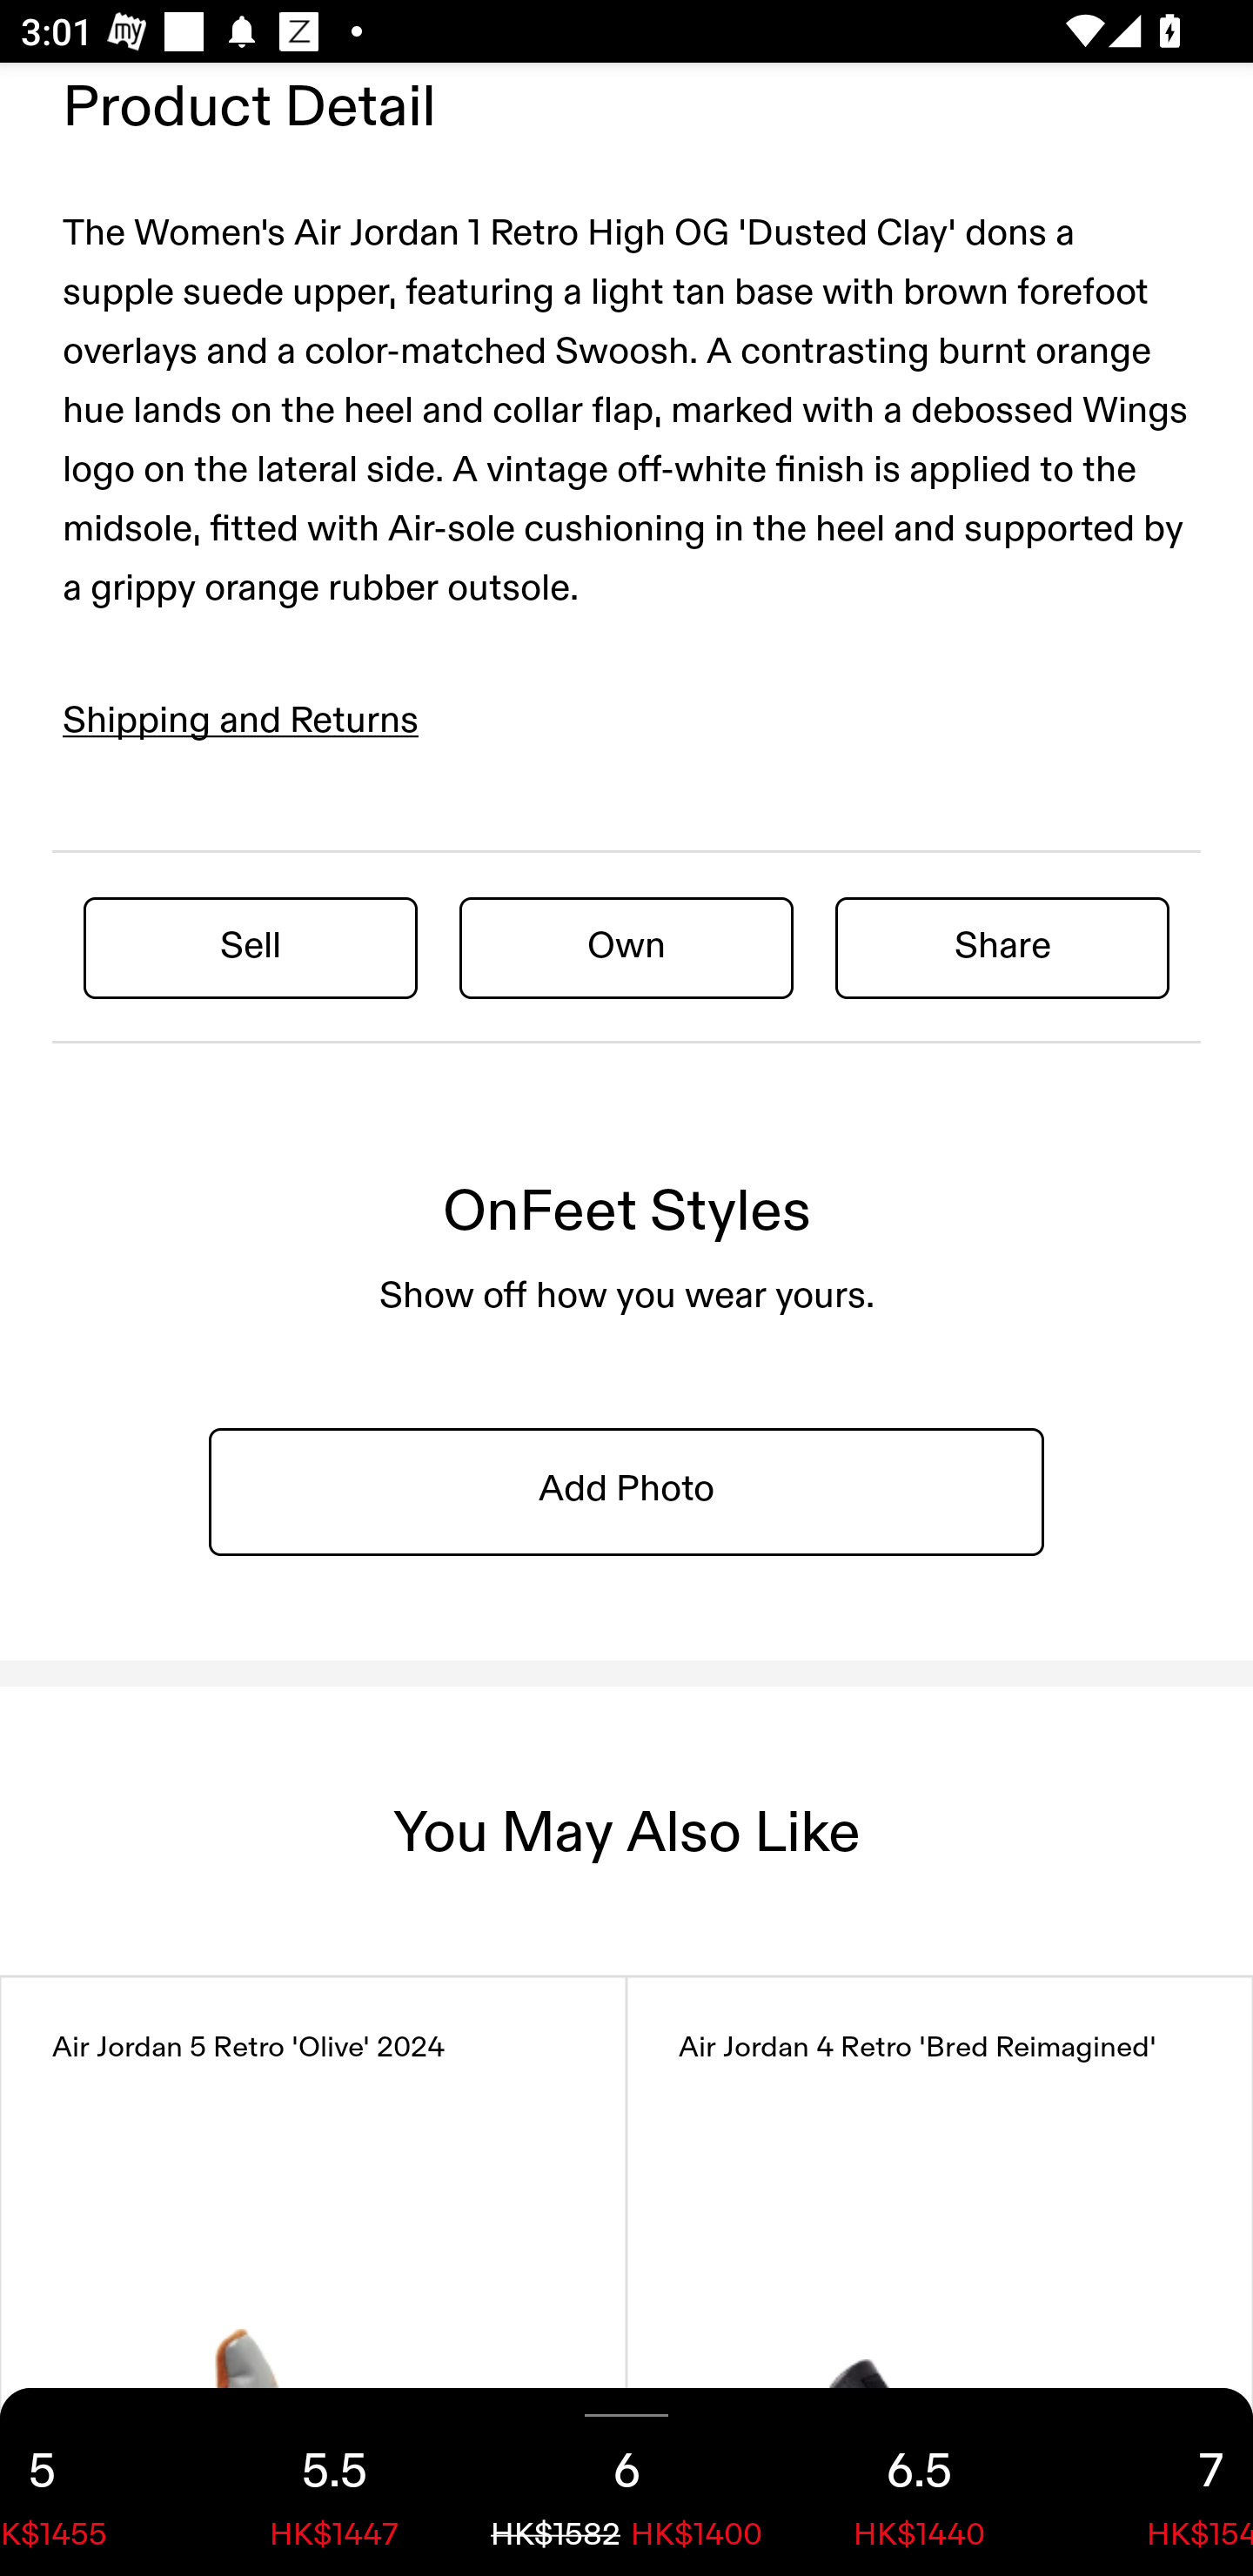 This screenshot has height=2576, width=1253. I want to click on 5 HK$1455, so click(94, 2482).